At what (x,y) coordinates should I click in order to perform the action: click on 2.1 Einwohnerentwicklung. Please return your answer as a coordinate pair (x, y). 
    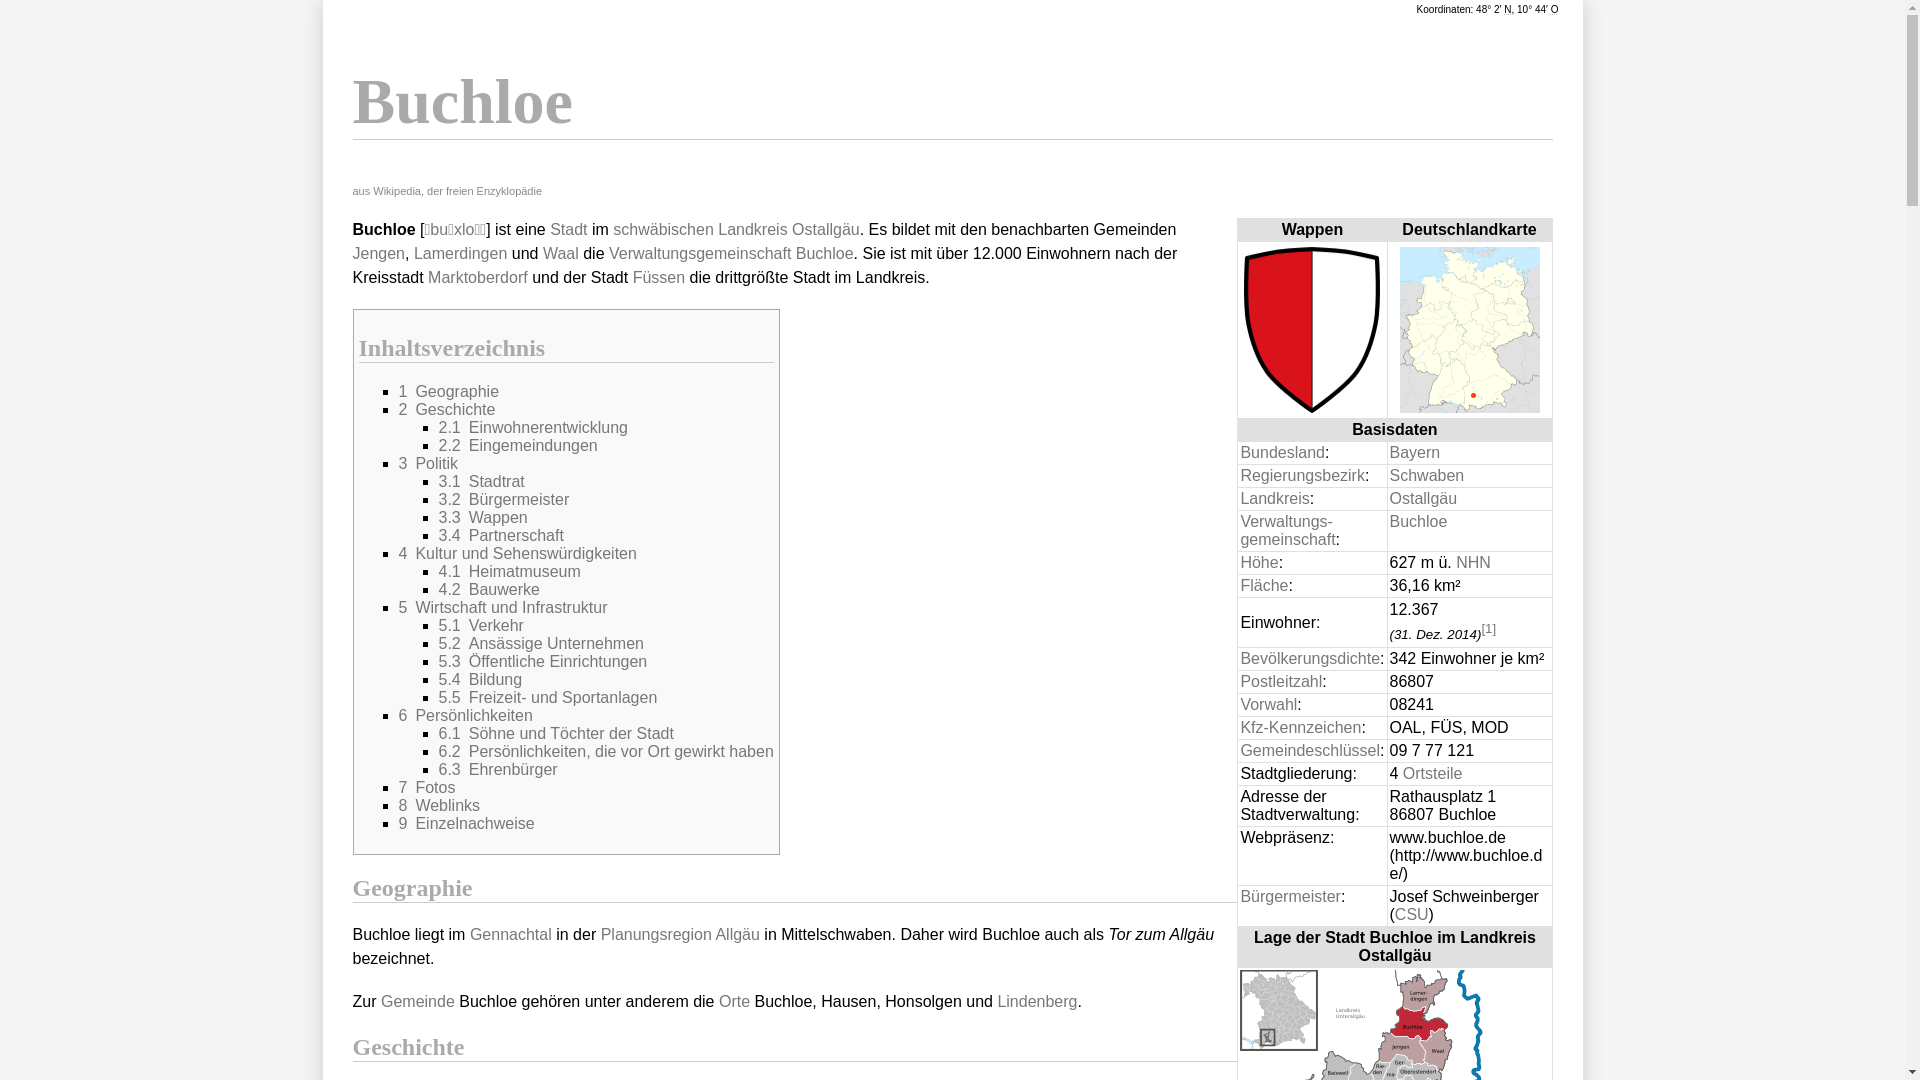
    Looking at the image, I should click on (532, 428).